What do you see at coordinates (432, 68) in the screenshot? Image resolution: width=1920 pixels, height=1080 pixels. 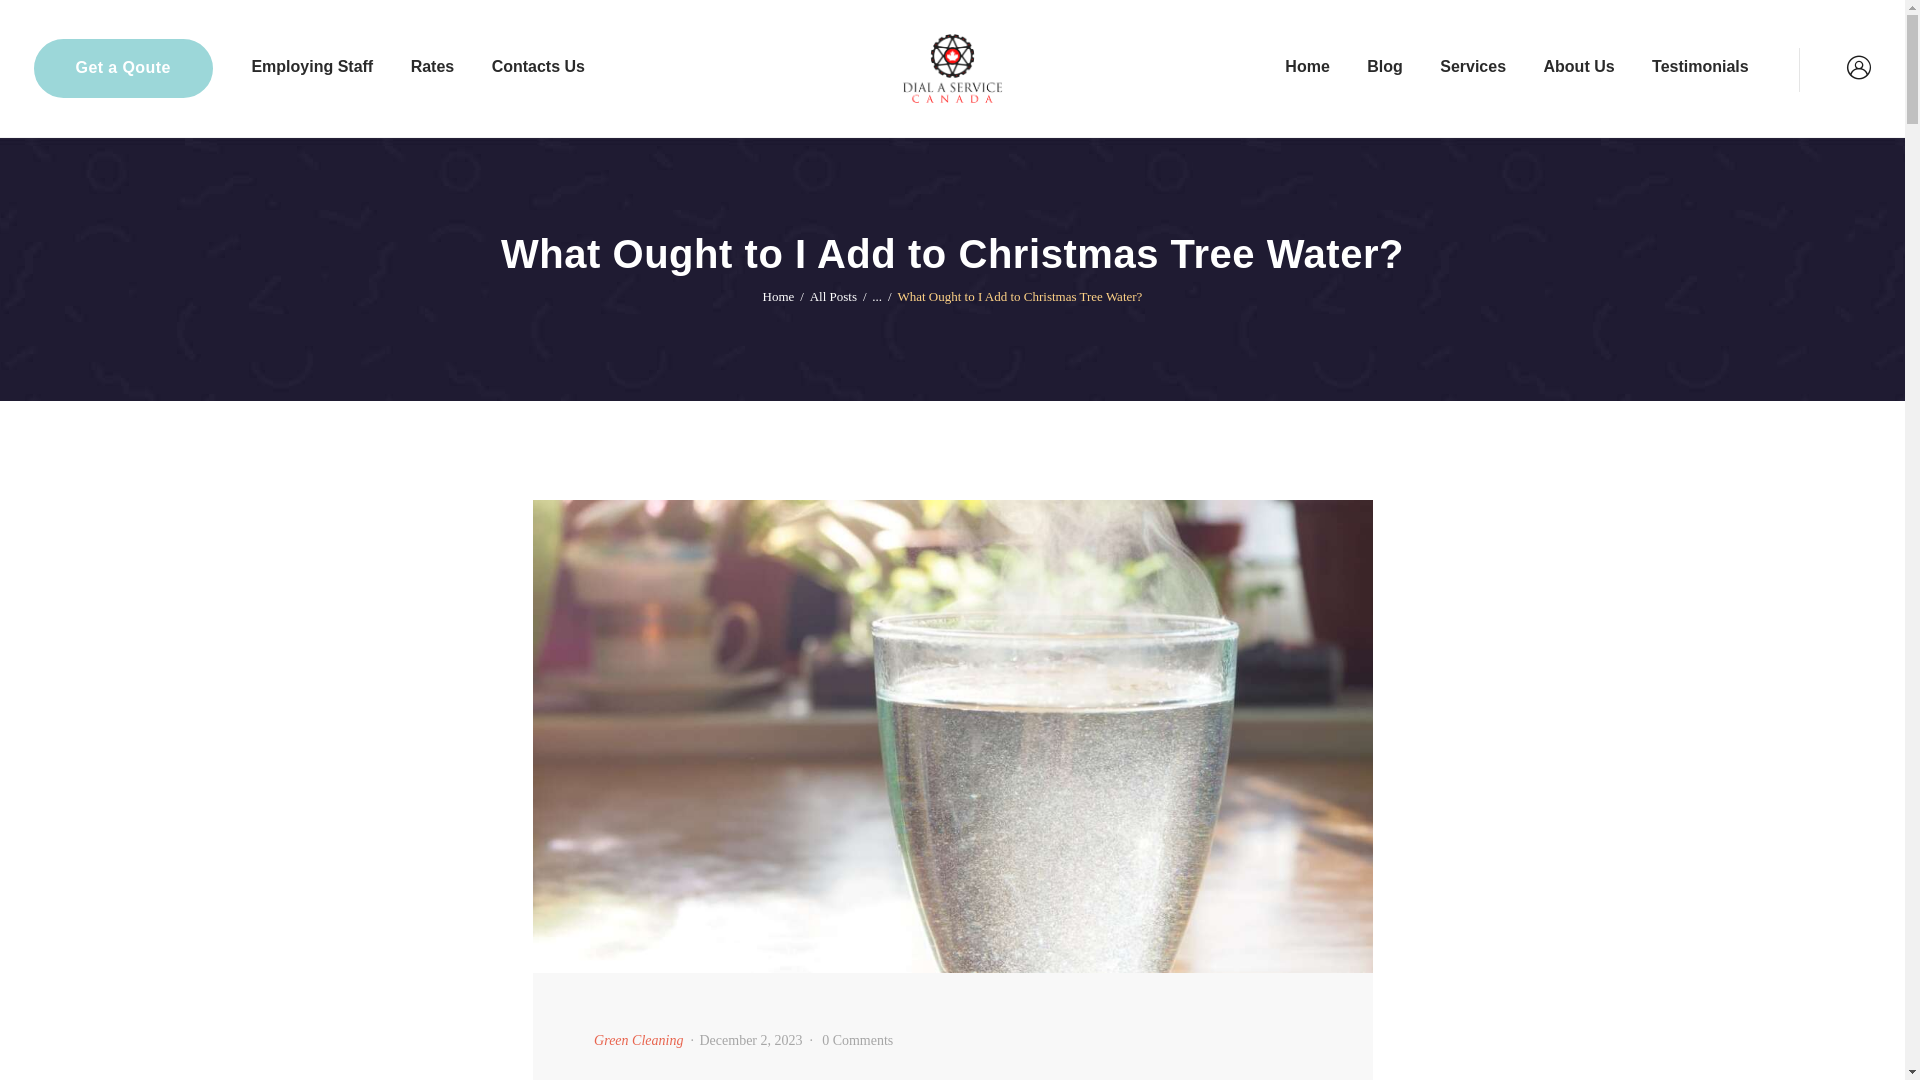 I see `Rates` at bounding box center [432, 68].